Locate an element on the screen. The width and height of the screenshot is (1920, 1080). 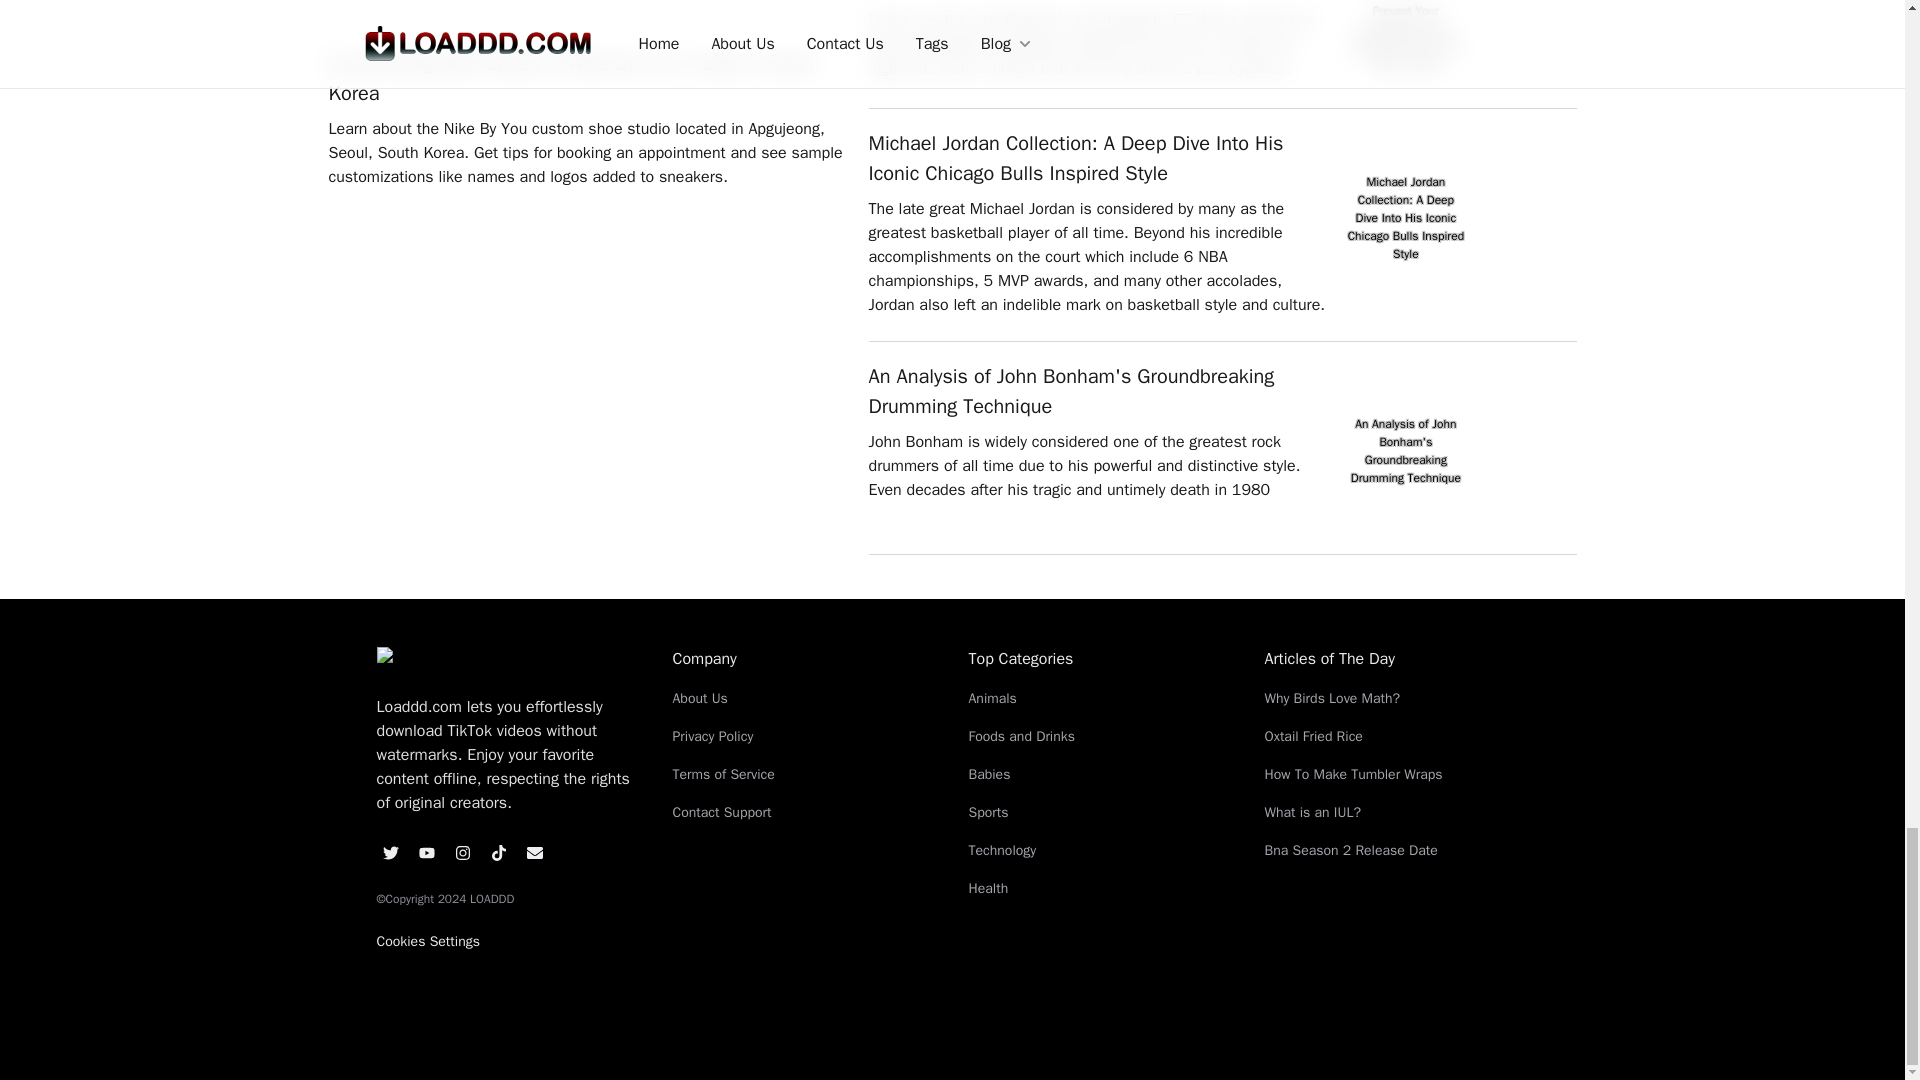
Terms of Service is located at coordinates (804, 774).